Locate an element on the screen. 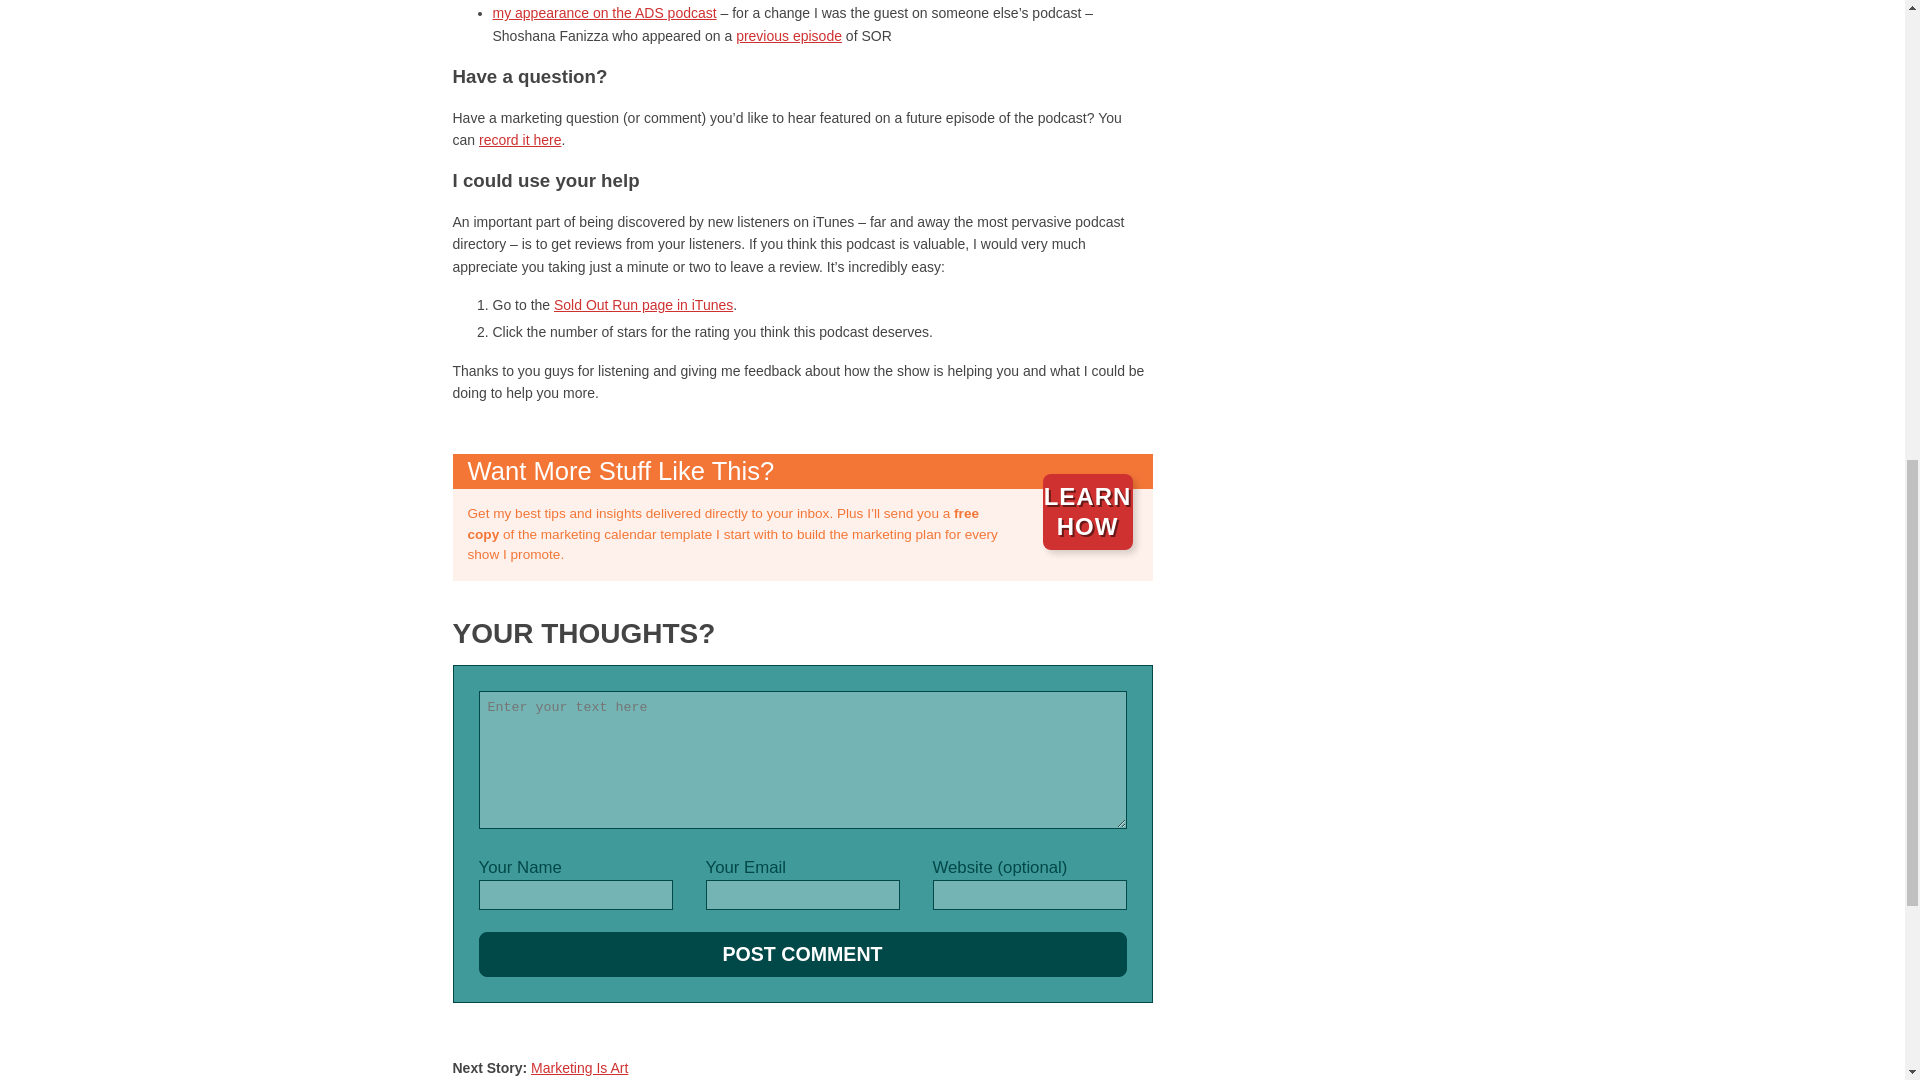 The image size is (1920, 1080). Post Comment is located at coordinates (802, 954).